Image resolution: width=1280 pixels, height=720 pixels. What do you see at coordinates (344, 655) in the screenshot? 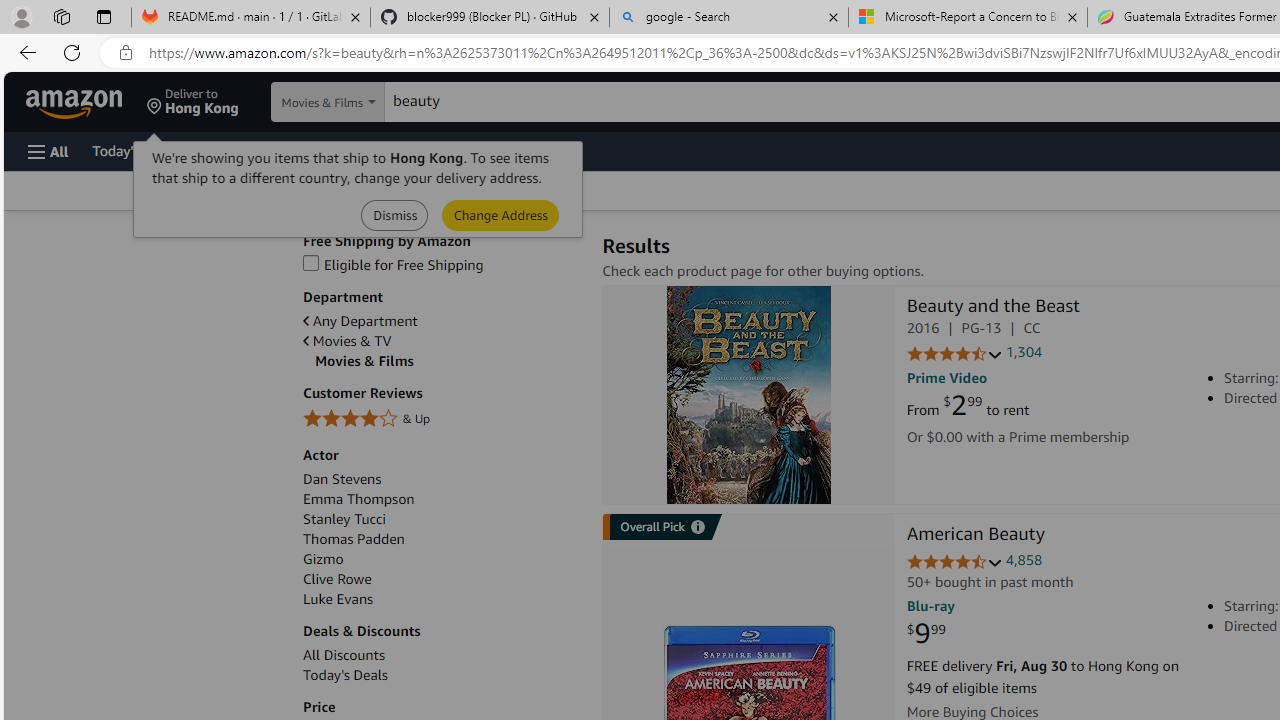
I see `All Discounts` at bounding box center [344, 655].